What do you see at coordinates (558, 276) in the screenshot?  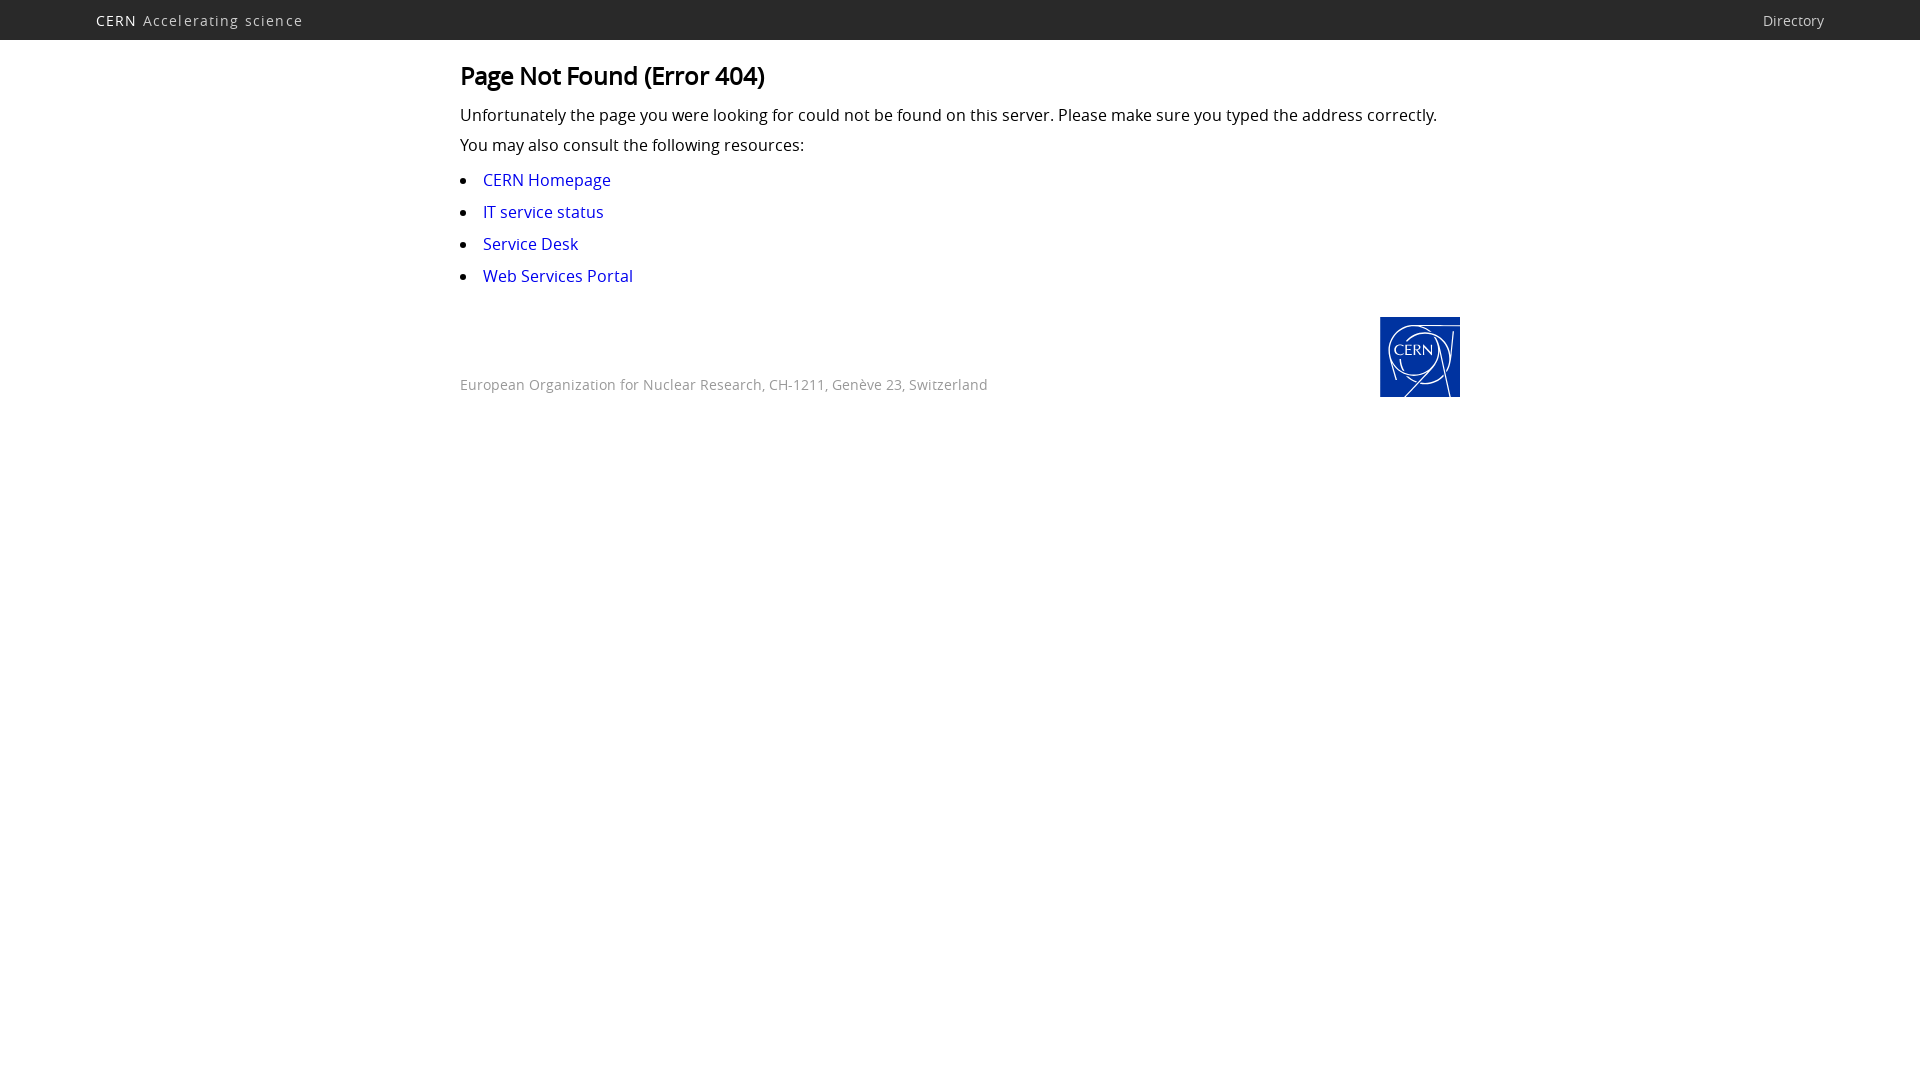 I see `Web Services Portal` at bounding box center [558, 276].